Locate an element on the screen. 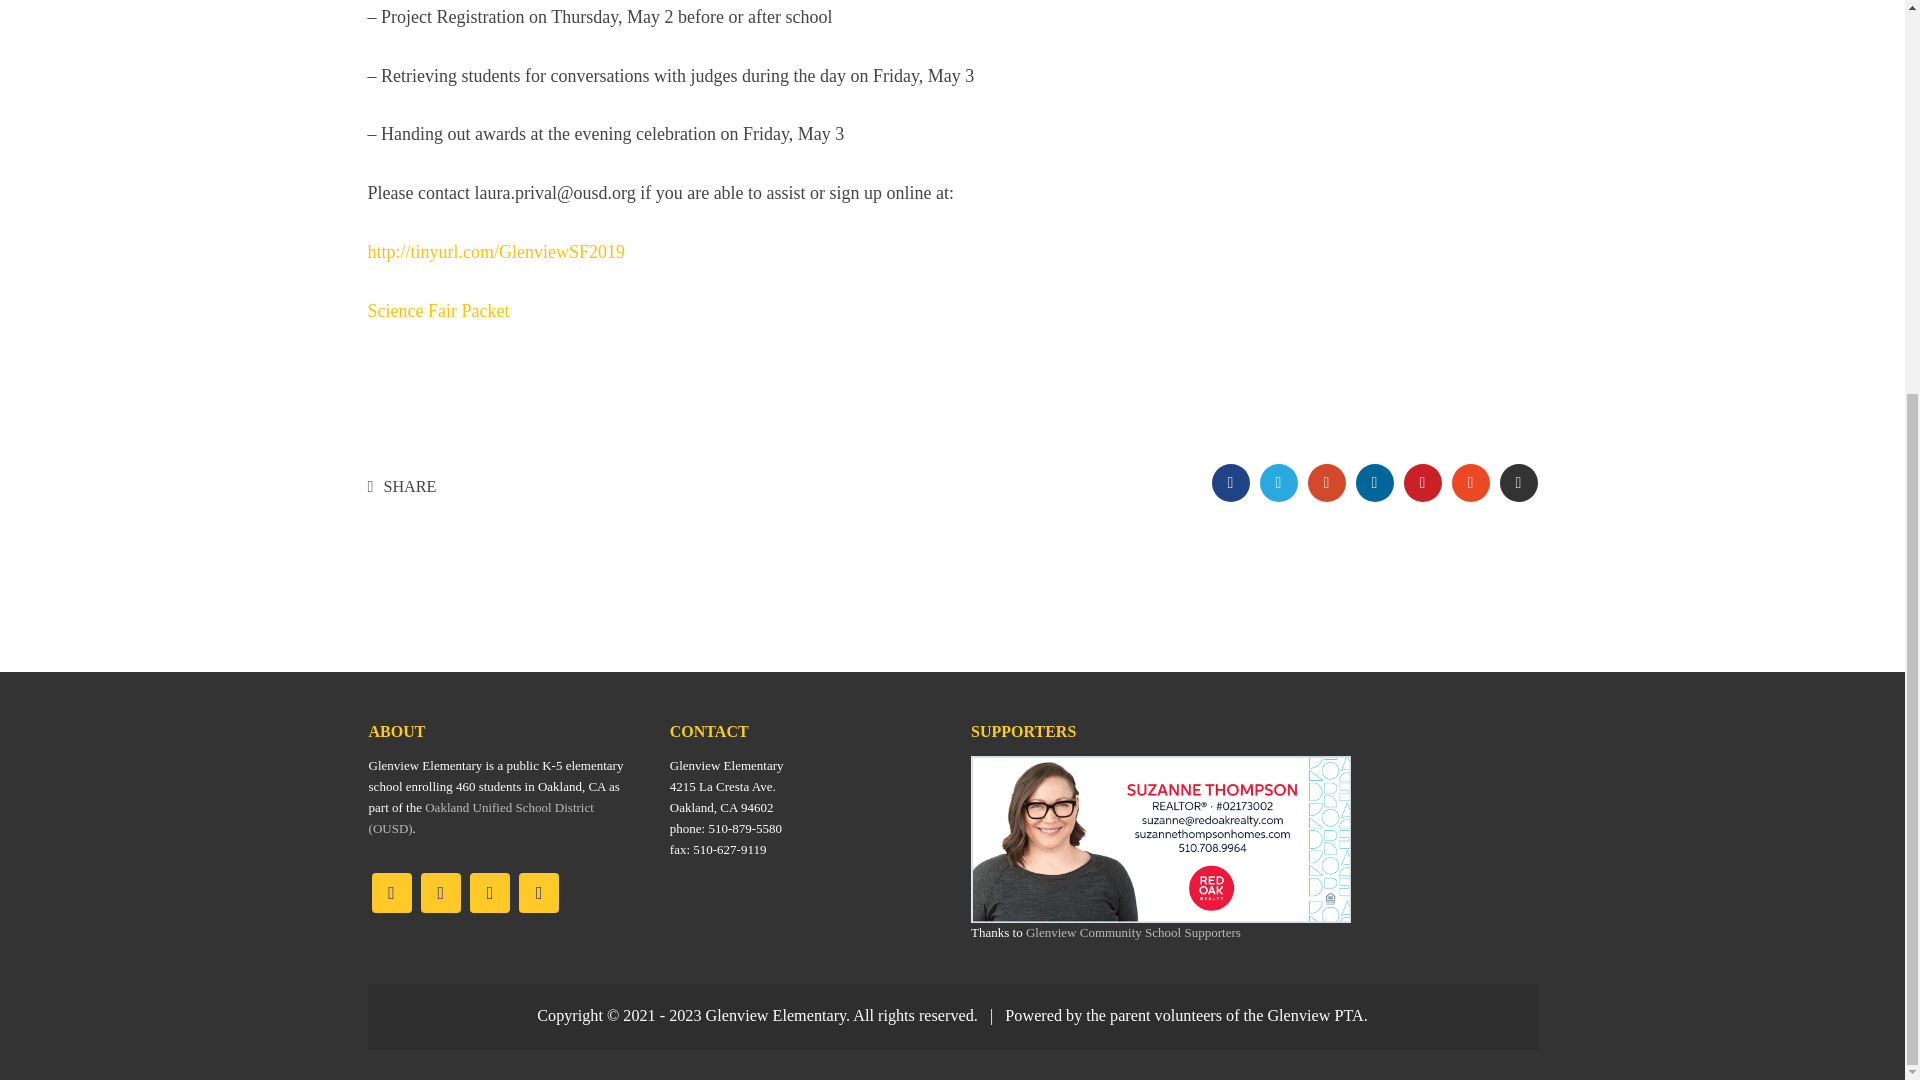  YouTube is located at coordinates (490, 892).